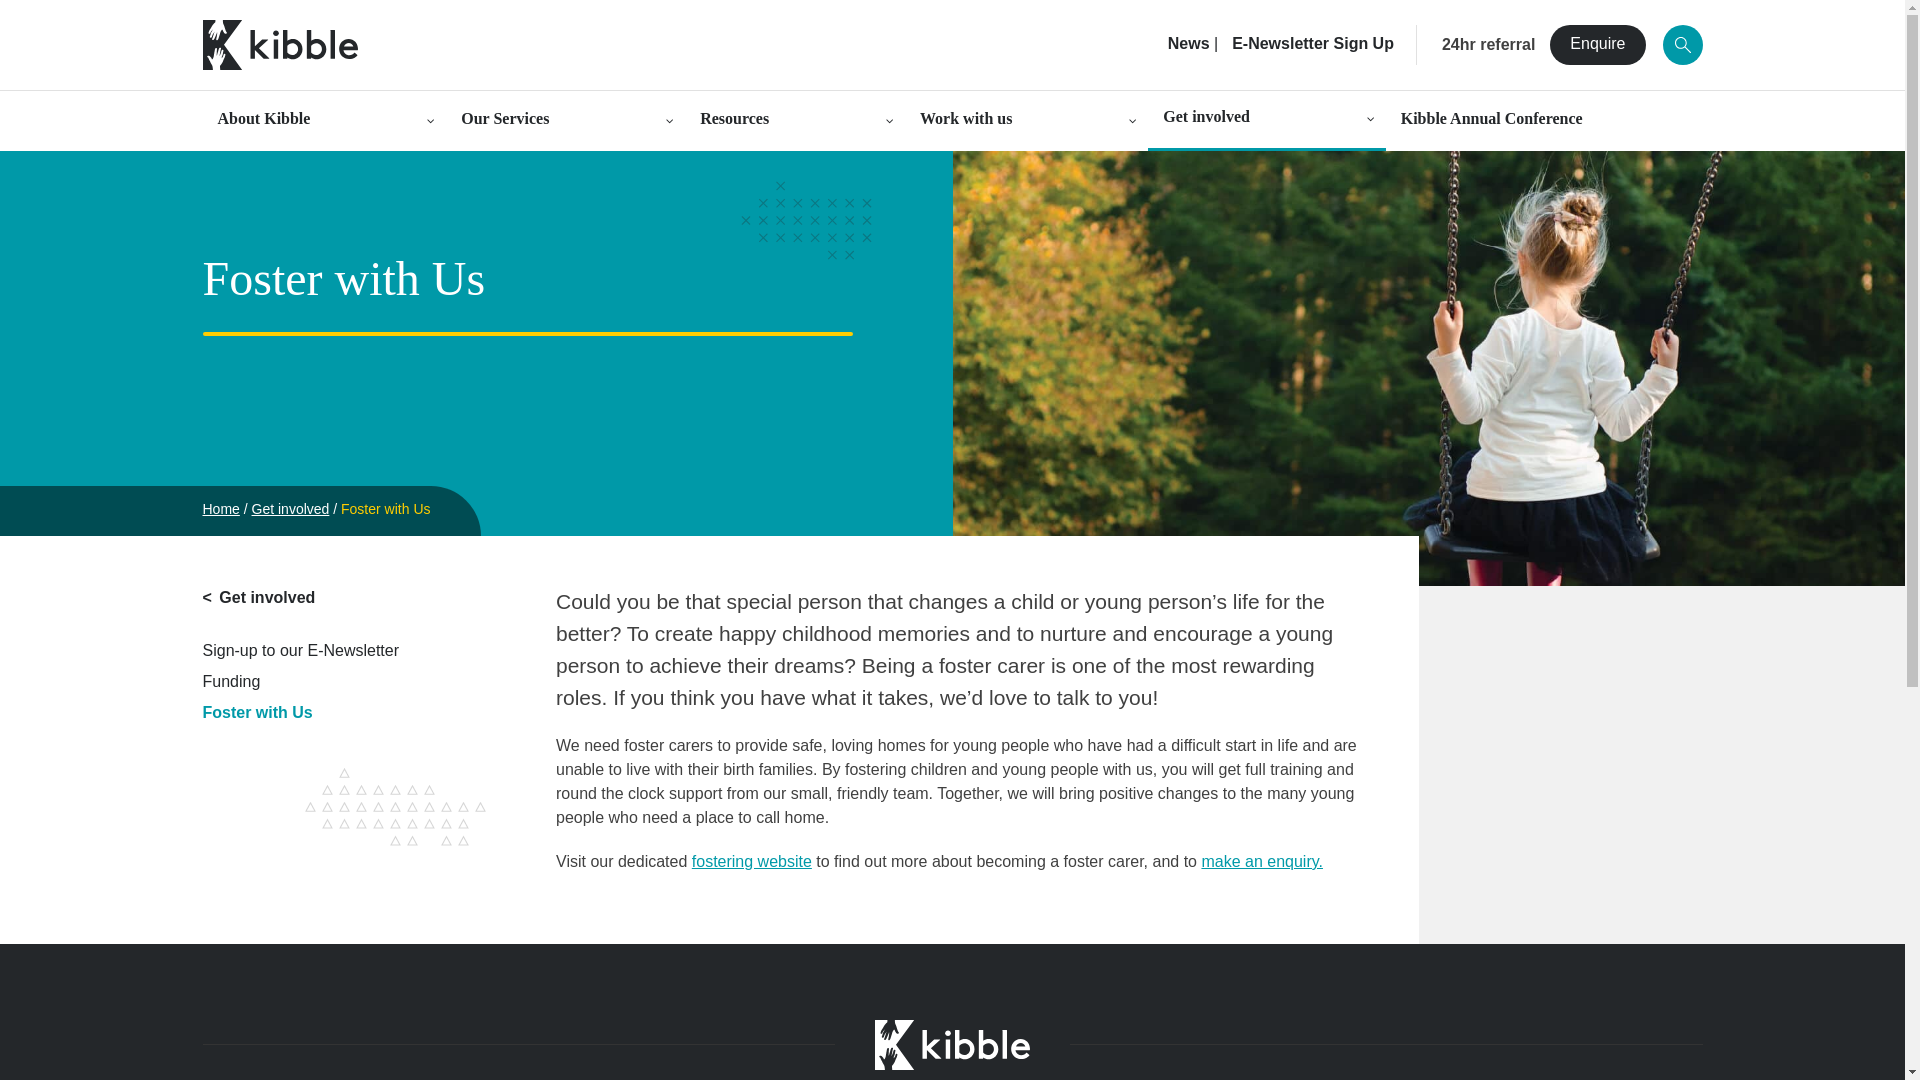  What do you see at coordinates (565, 120) in the screenshot?
I see `Our Services` at bounding box center [565, 120].